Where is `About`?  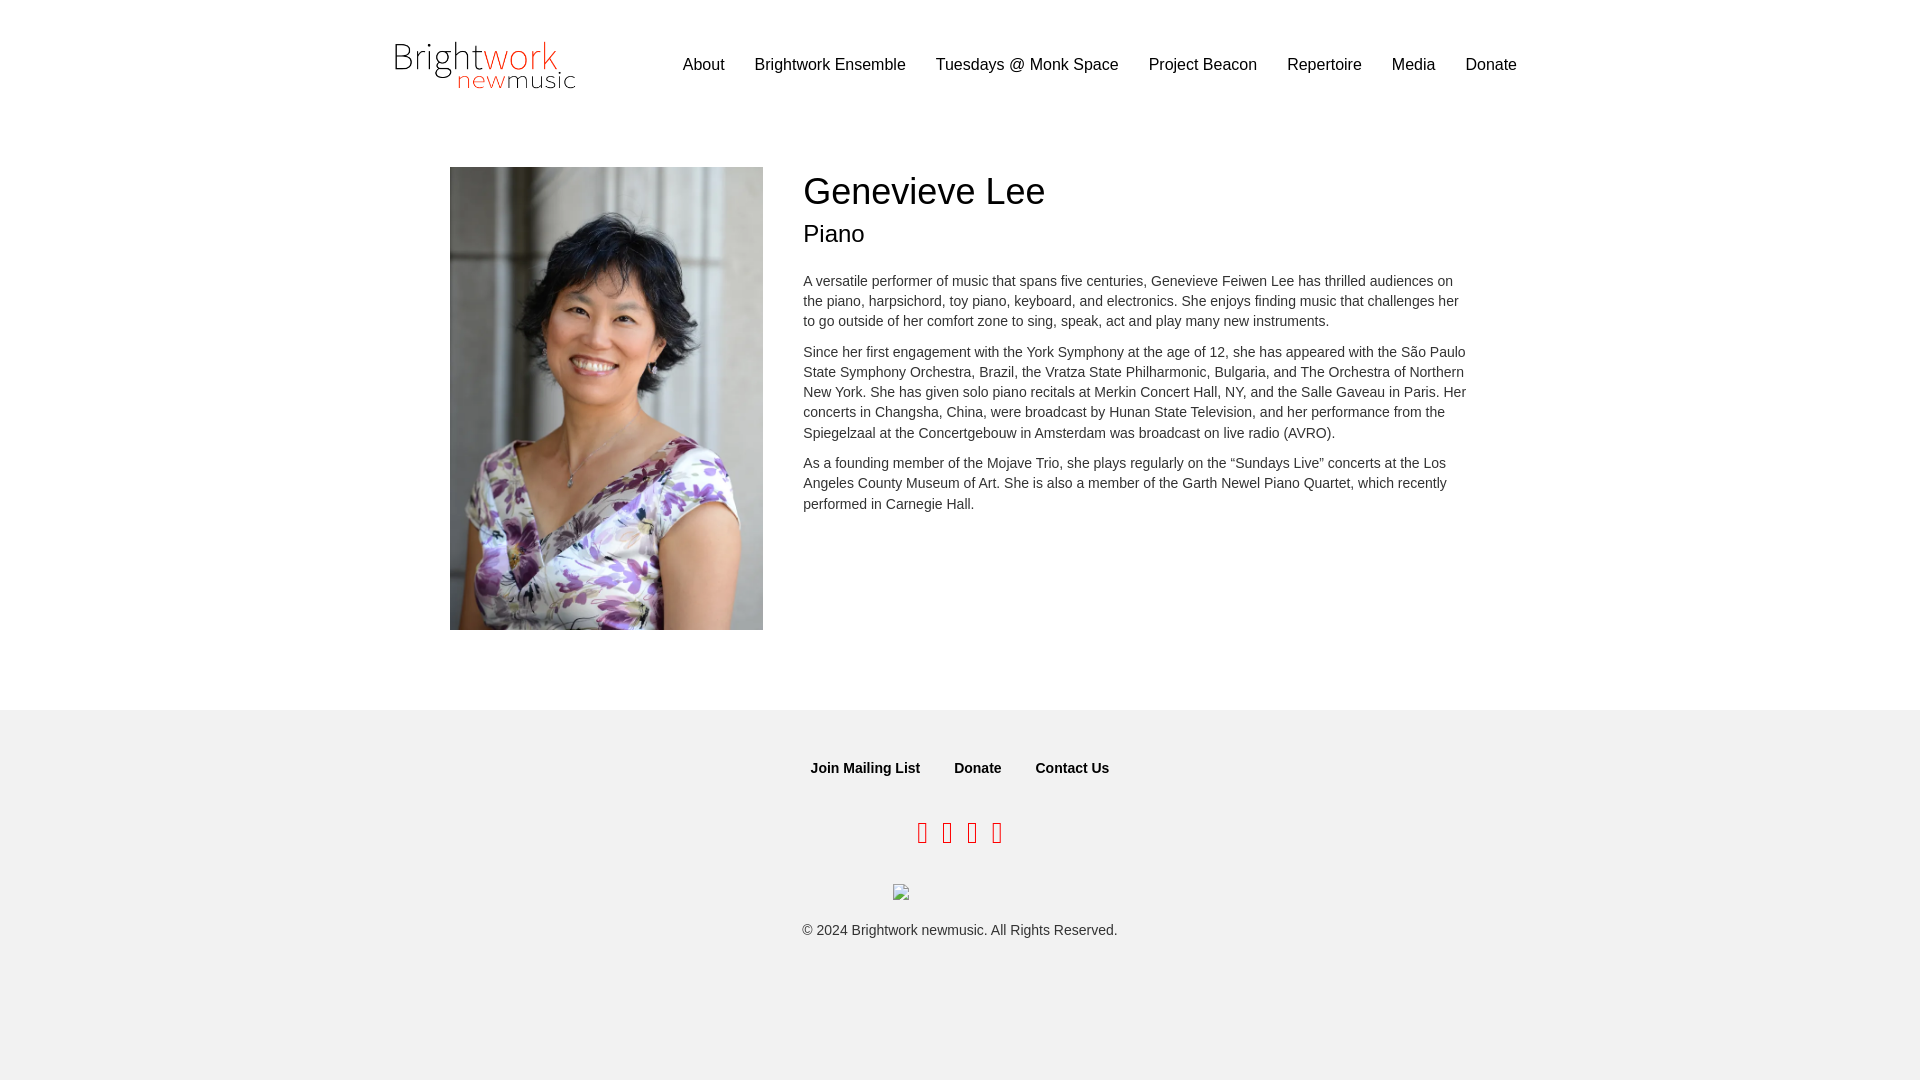 About is located at coordinates (704, 65).